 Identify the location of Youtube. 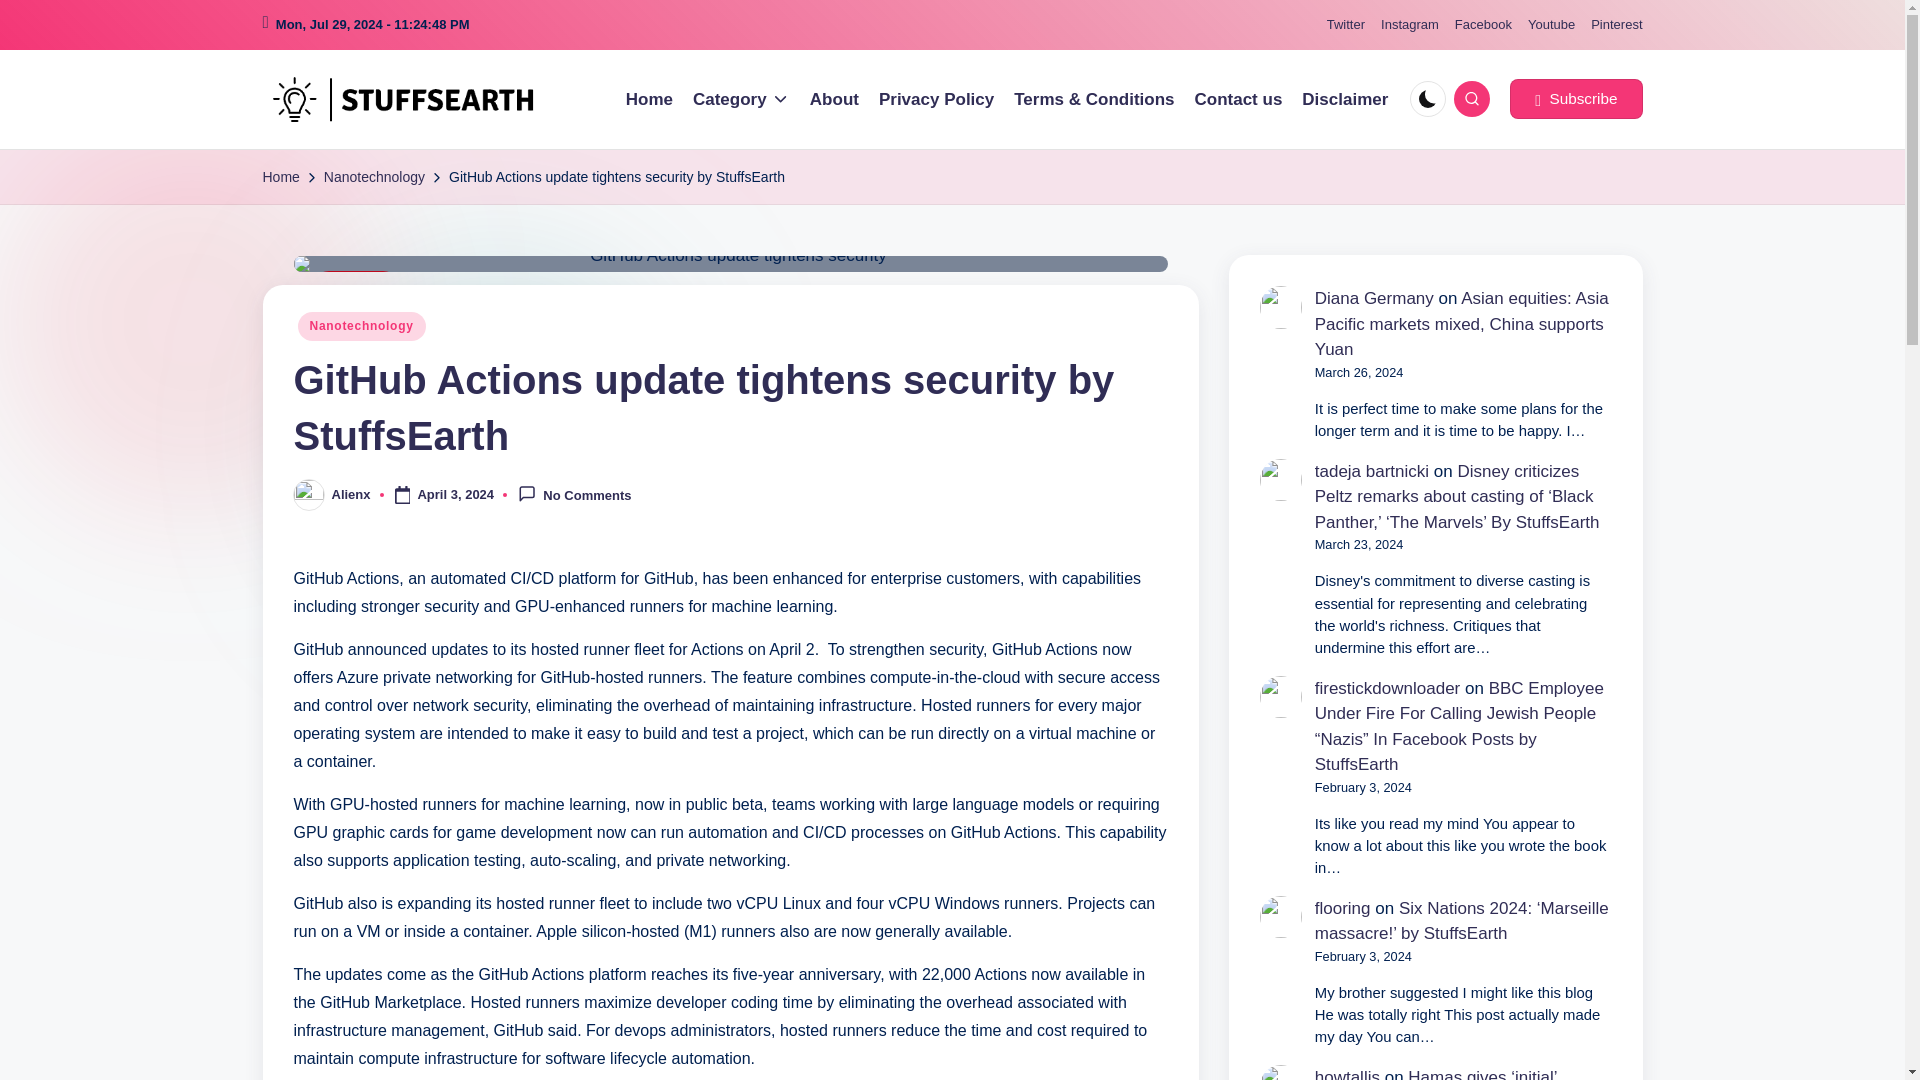
(1551, 25).